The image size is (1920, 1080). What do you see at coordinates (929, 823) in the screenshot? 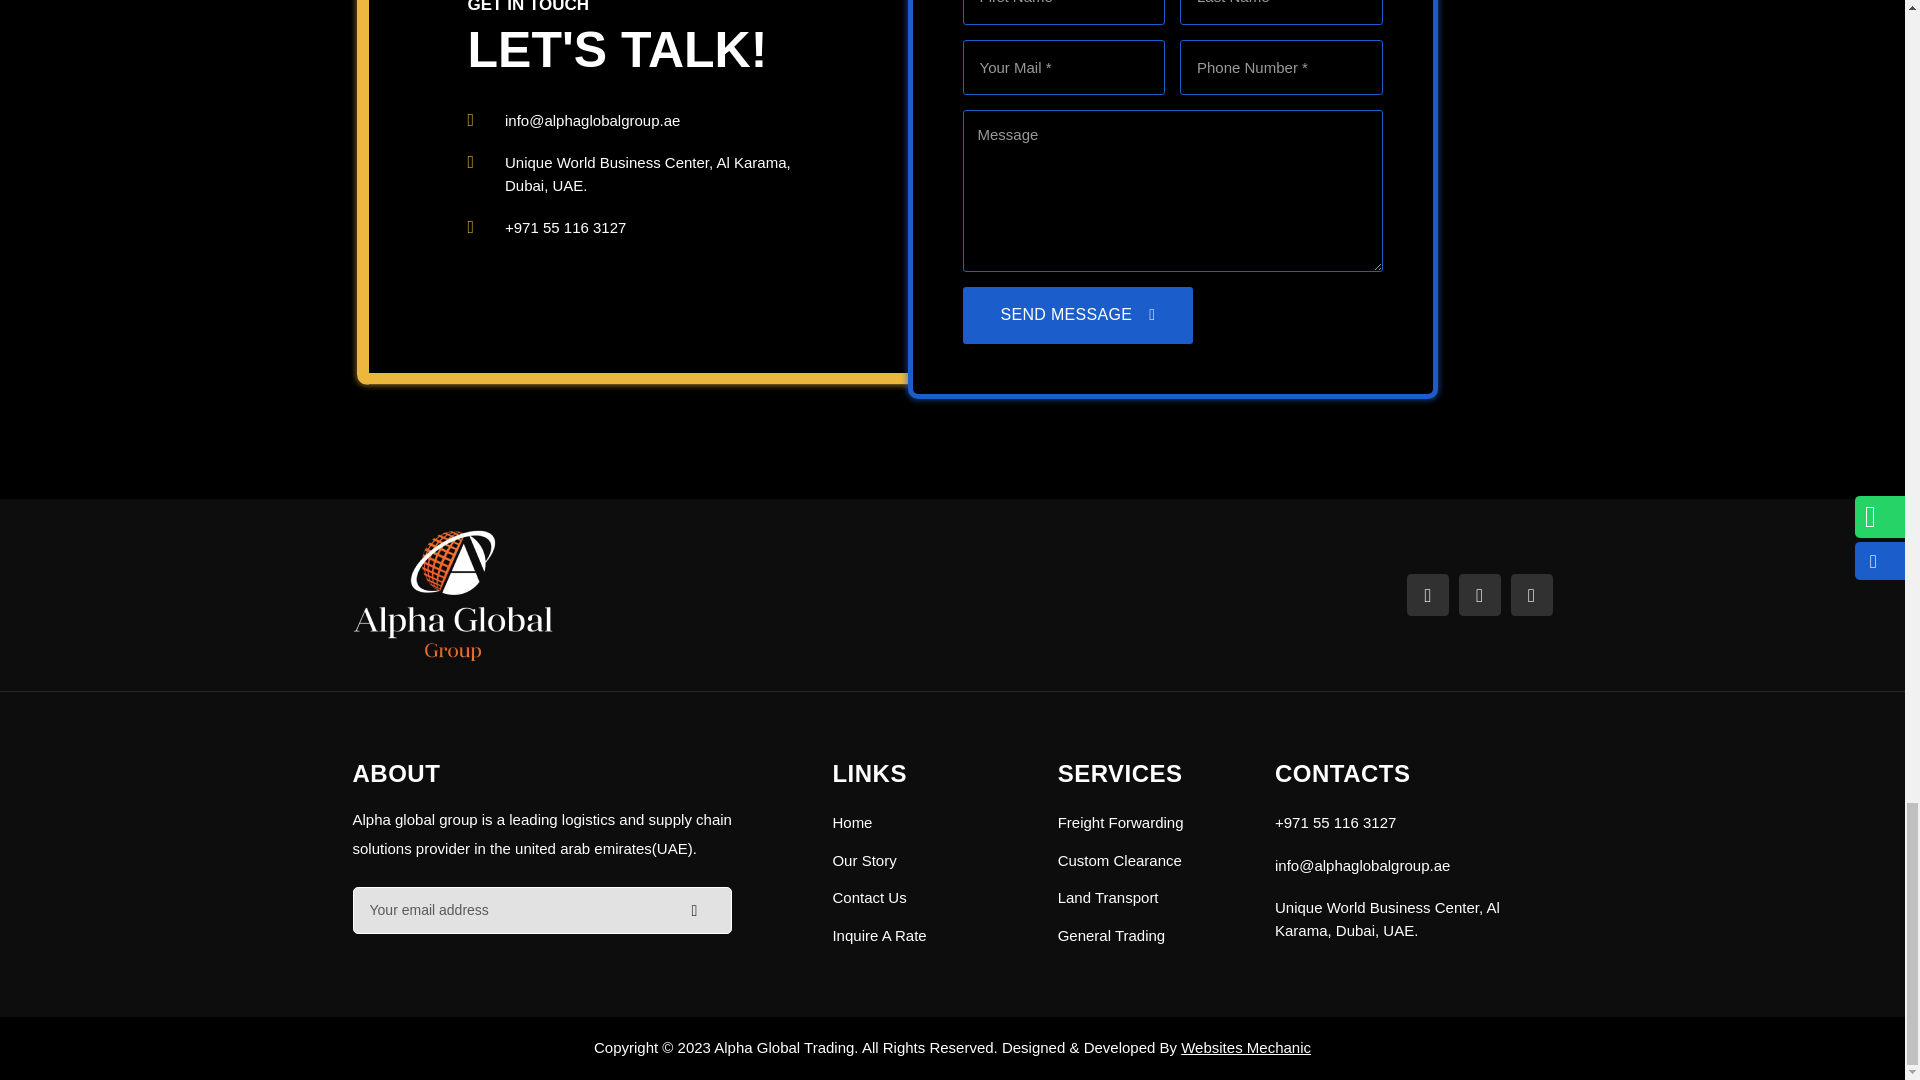
I see `Home` at bounding box center [929, 823].